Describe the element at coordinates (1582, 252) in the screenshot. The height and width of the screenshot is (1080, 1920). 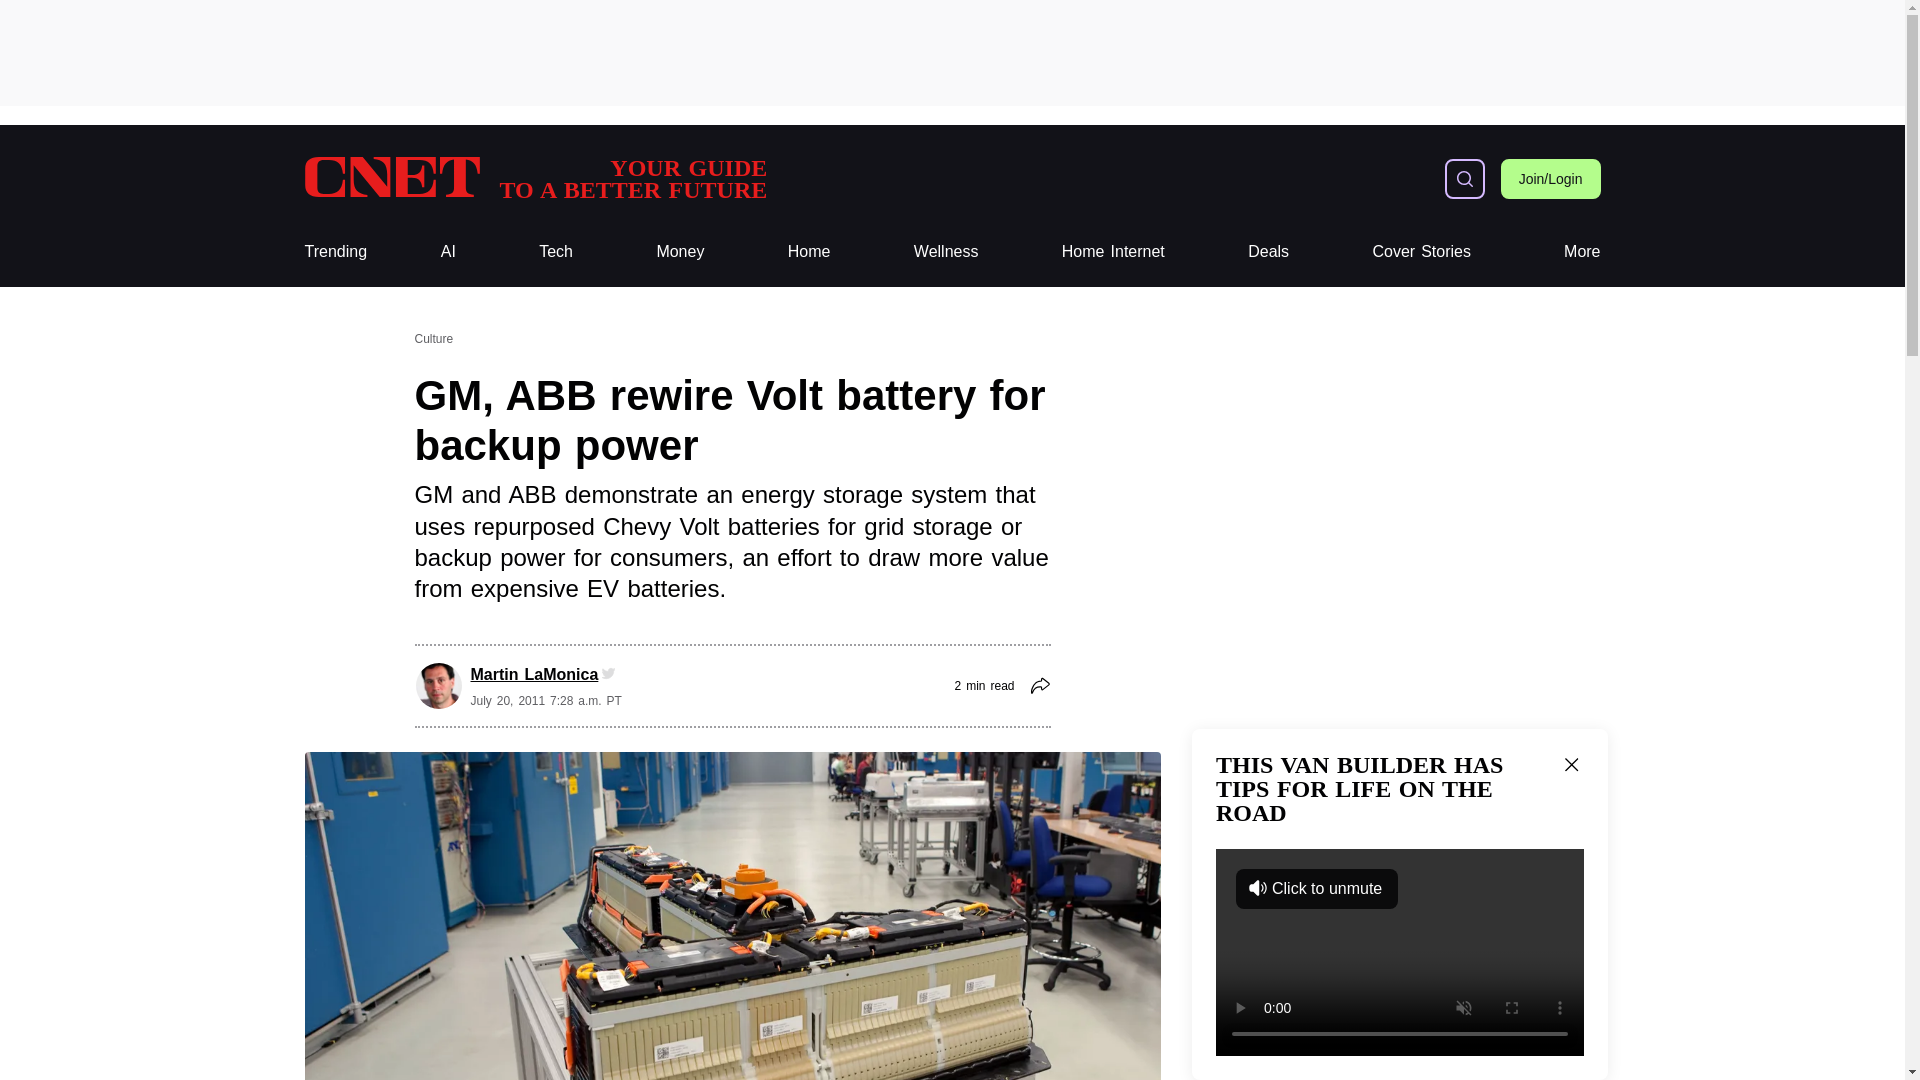
I see `More` at that location.